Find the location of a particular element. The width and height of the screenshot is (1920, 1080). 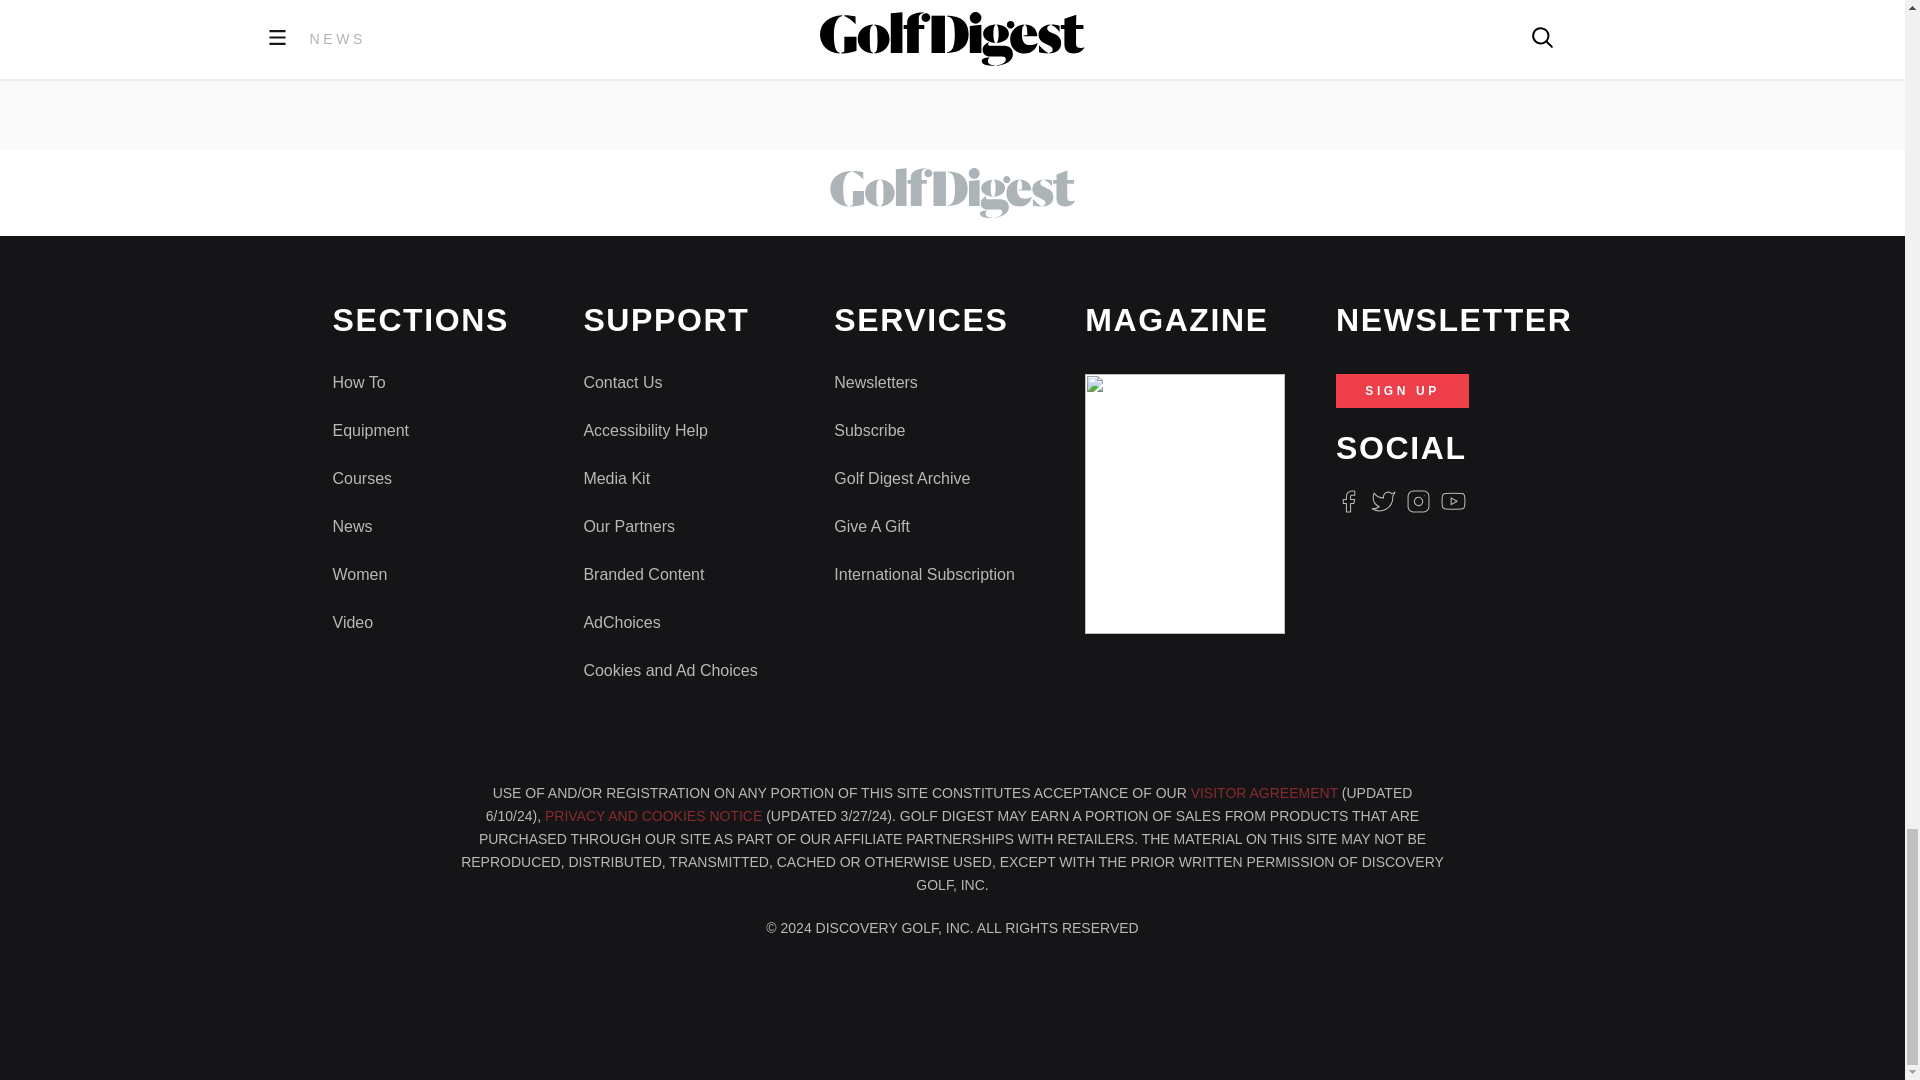

Twitter Logo is located at coordinates (1382, 502).